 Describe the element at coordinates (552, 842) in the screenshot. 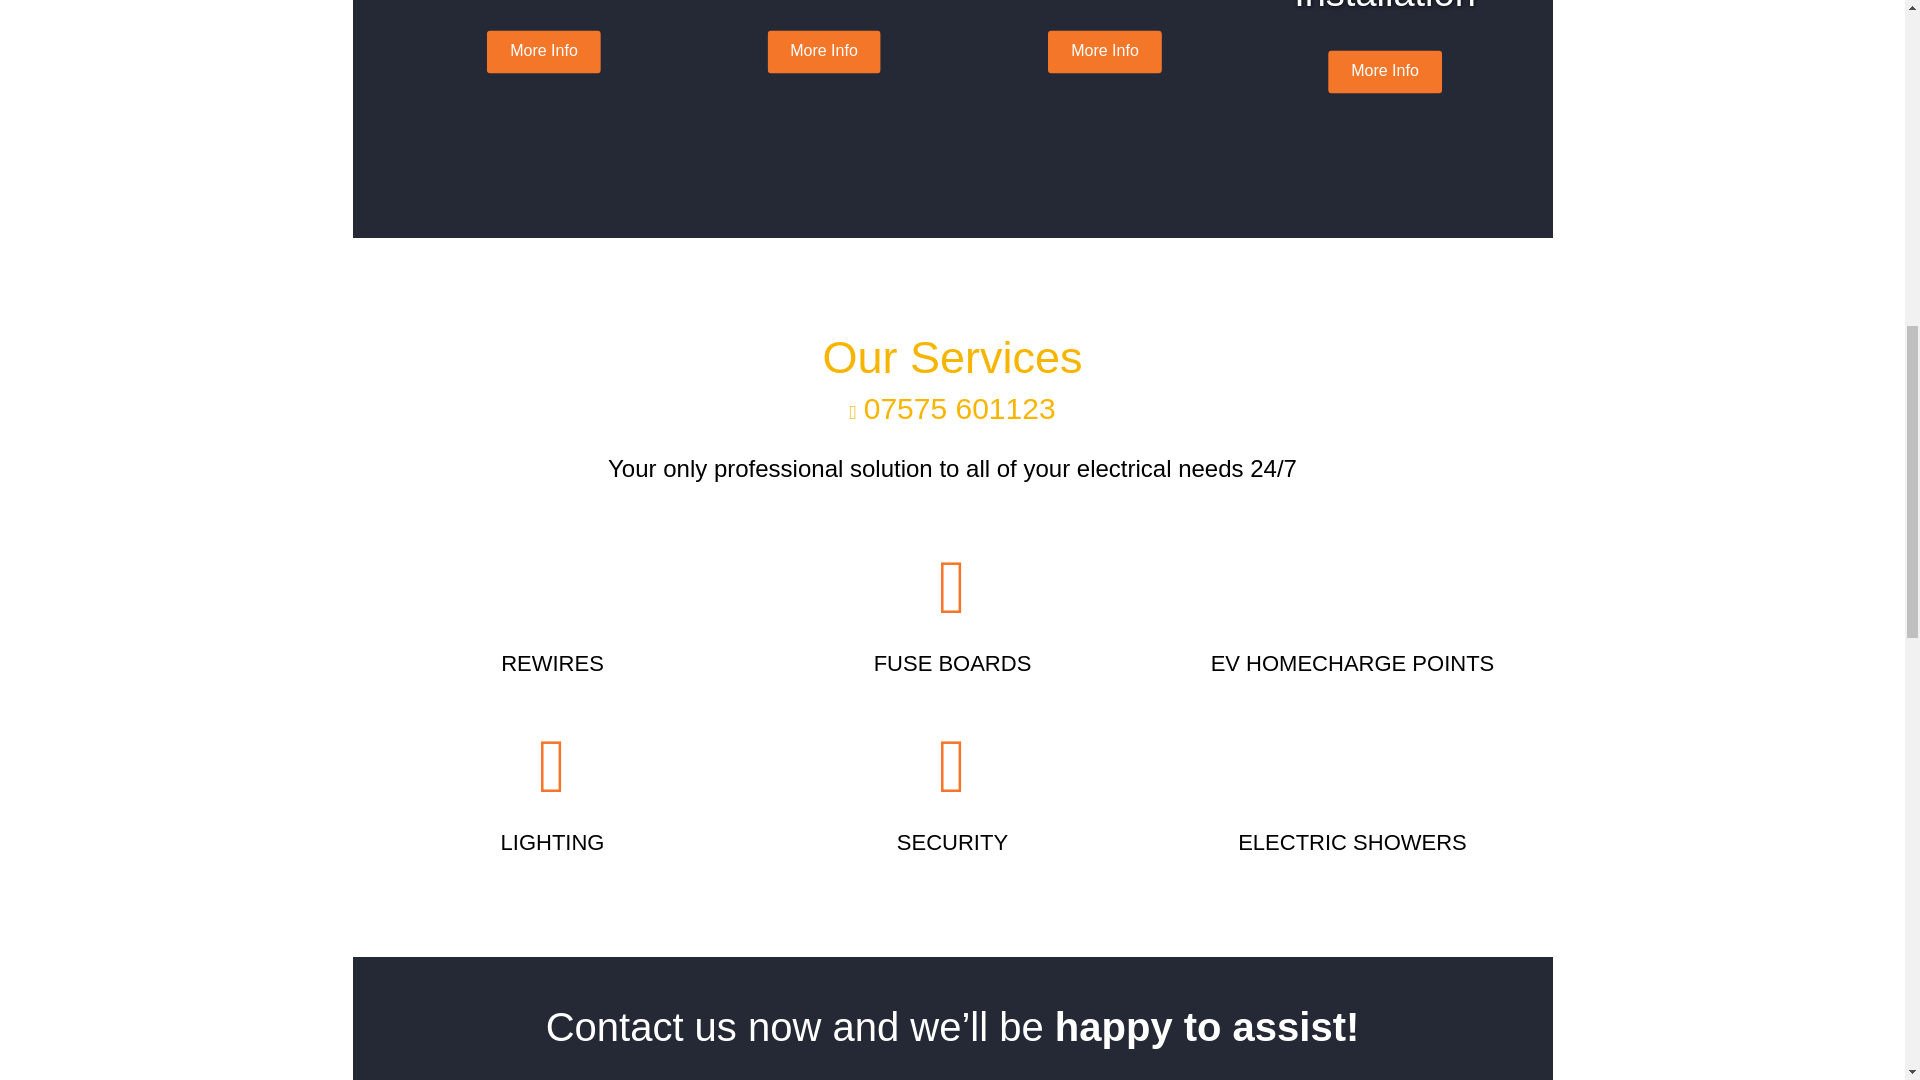

I see `LIGHTING` at that location.